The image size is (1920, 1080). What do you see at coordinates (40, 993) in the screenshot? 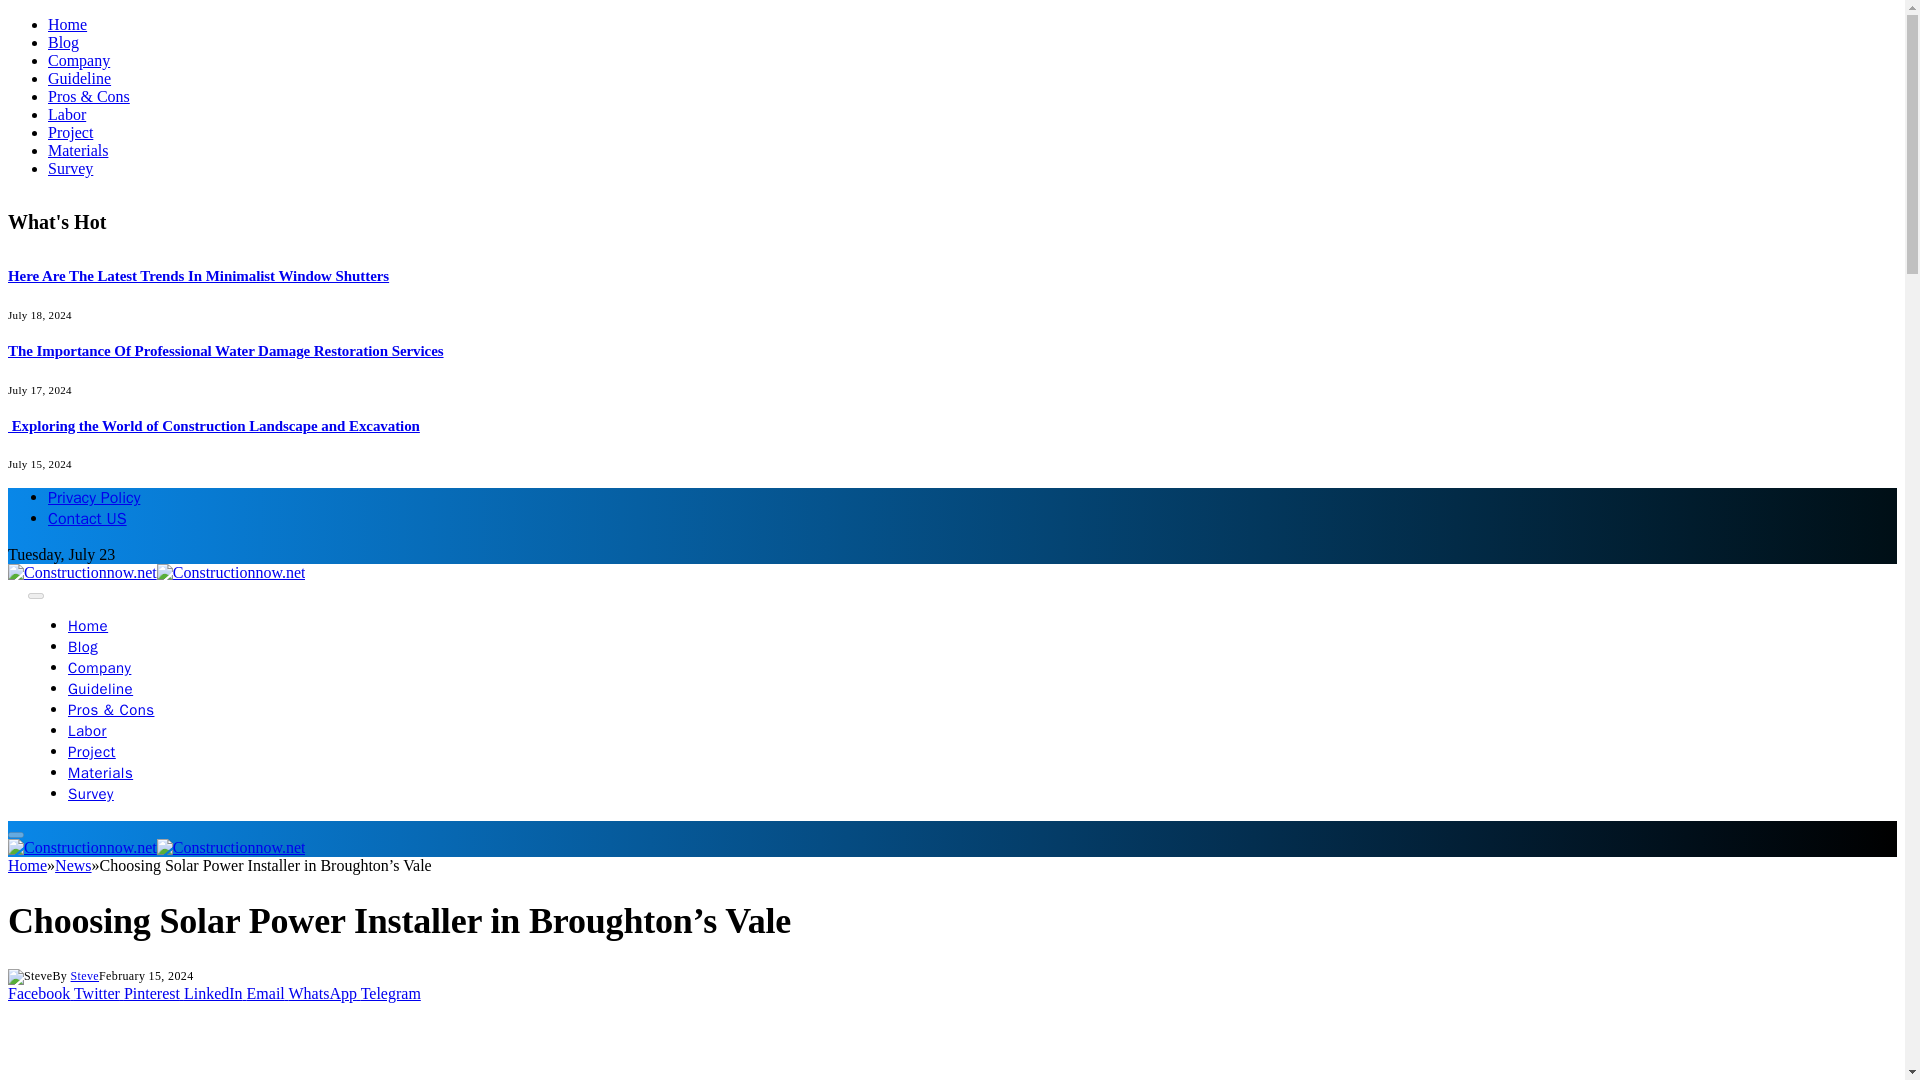
I see `Facebook` at bounding box center [40, 993].